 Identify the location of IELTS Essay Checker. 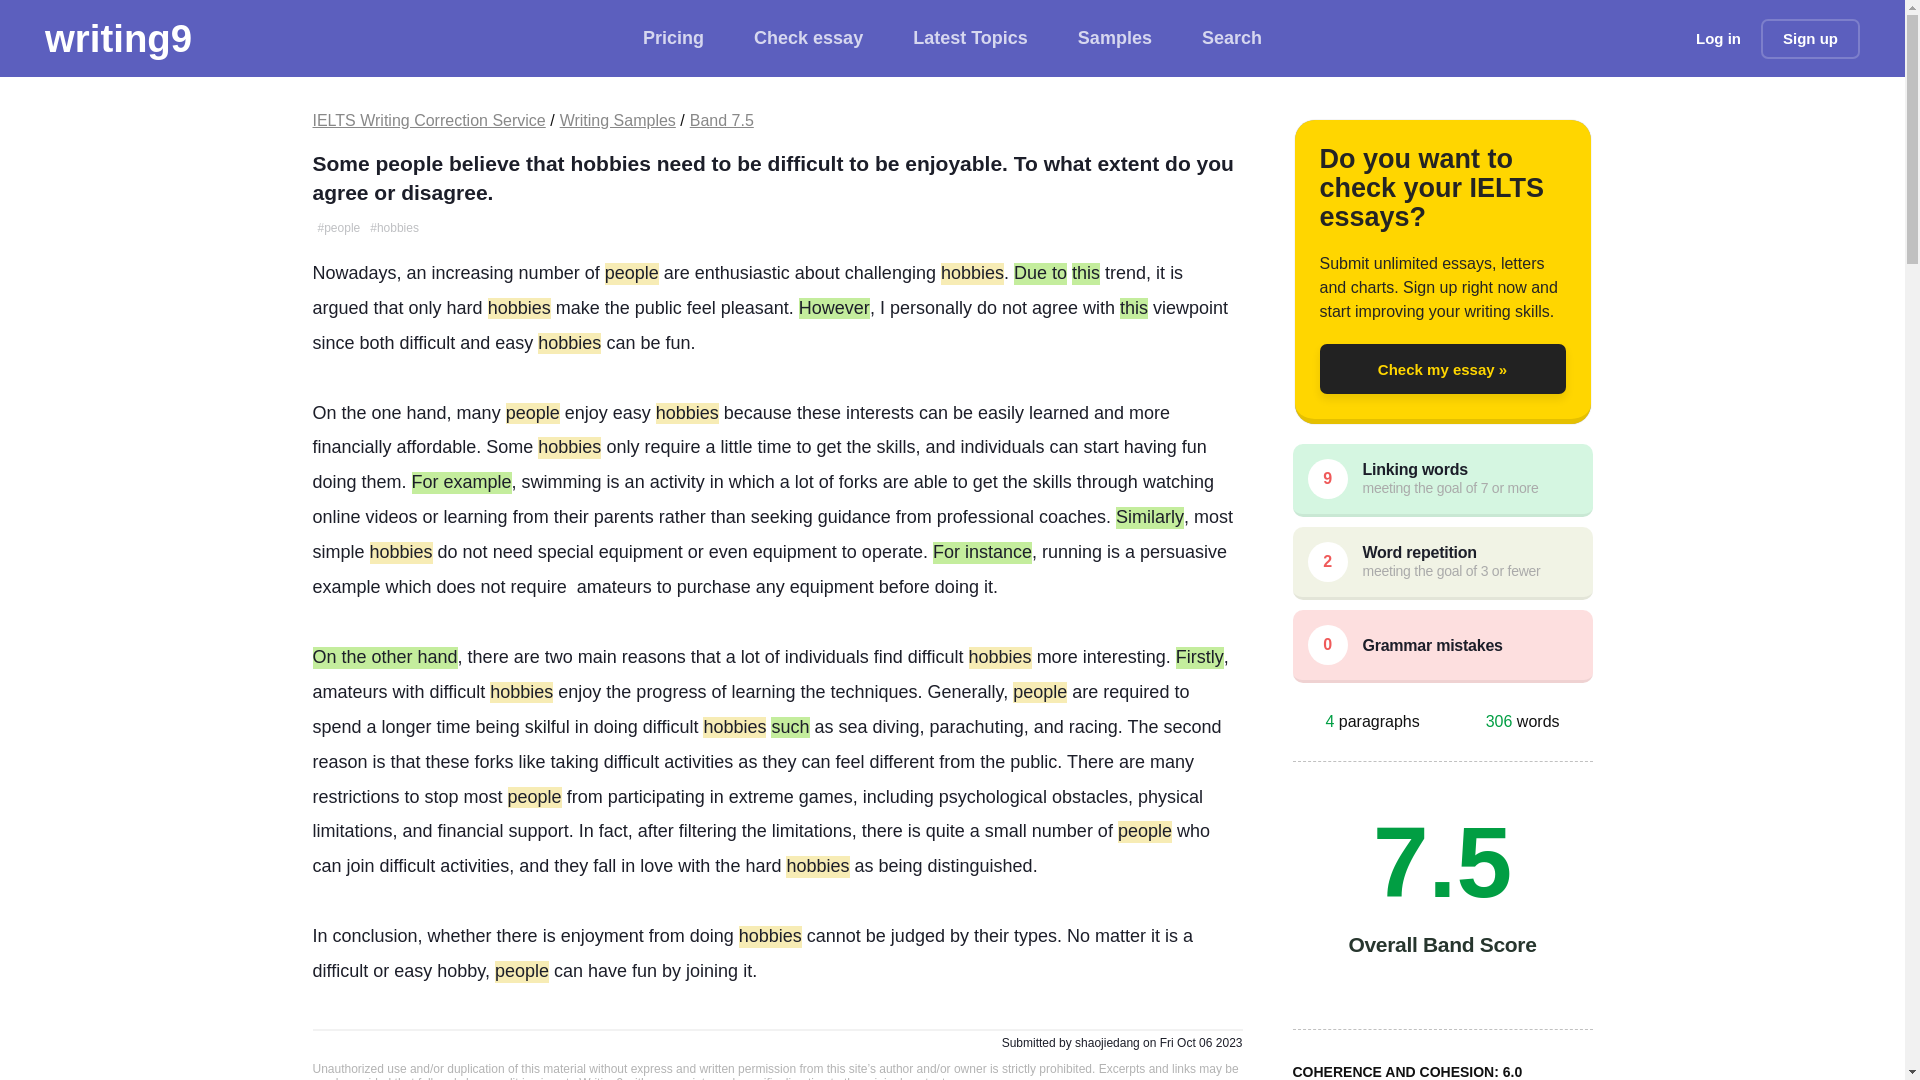
(118, 38).